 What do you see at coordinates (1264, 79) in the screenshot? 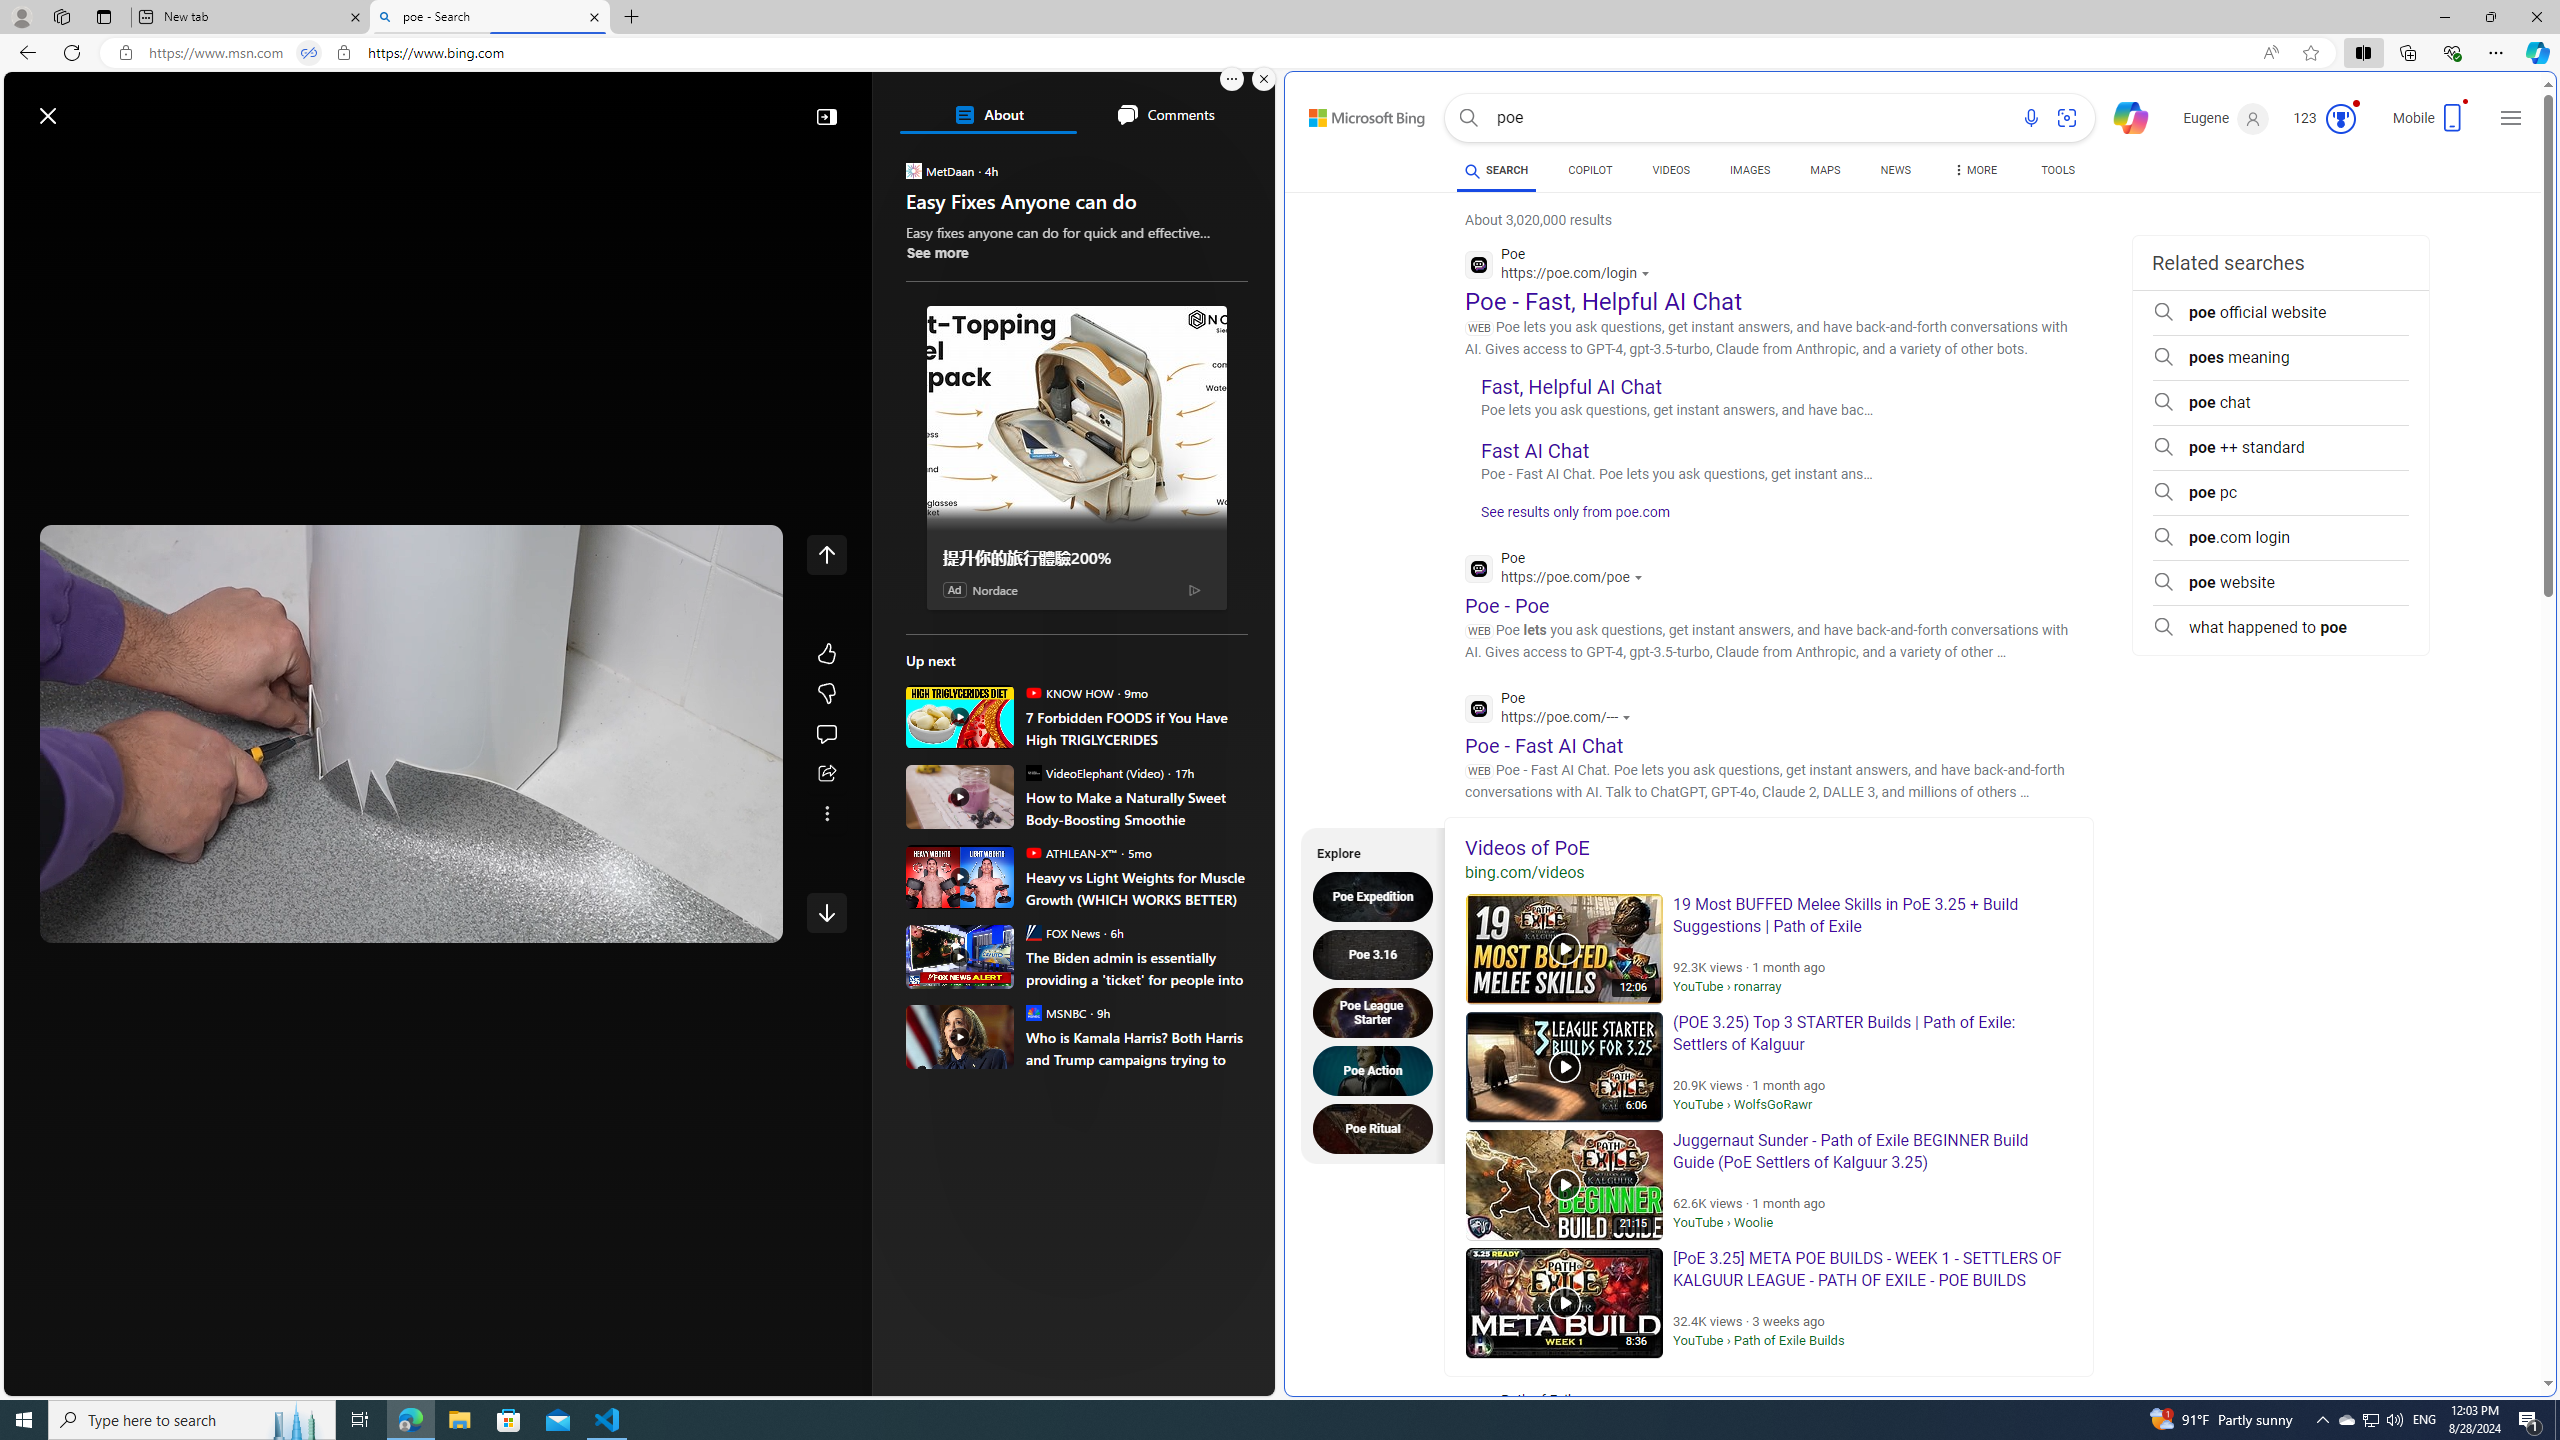
I see `Close split screen.` at bounding box center [1264, 79].